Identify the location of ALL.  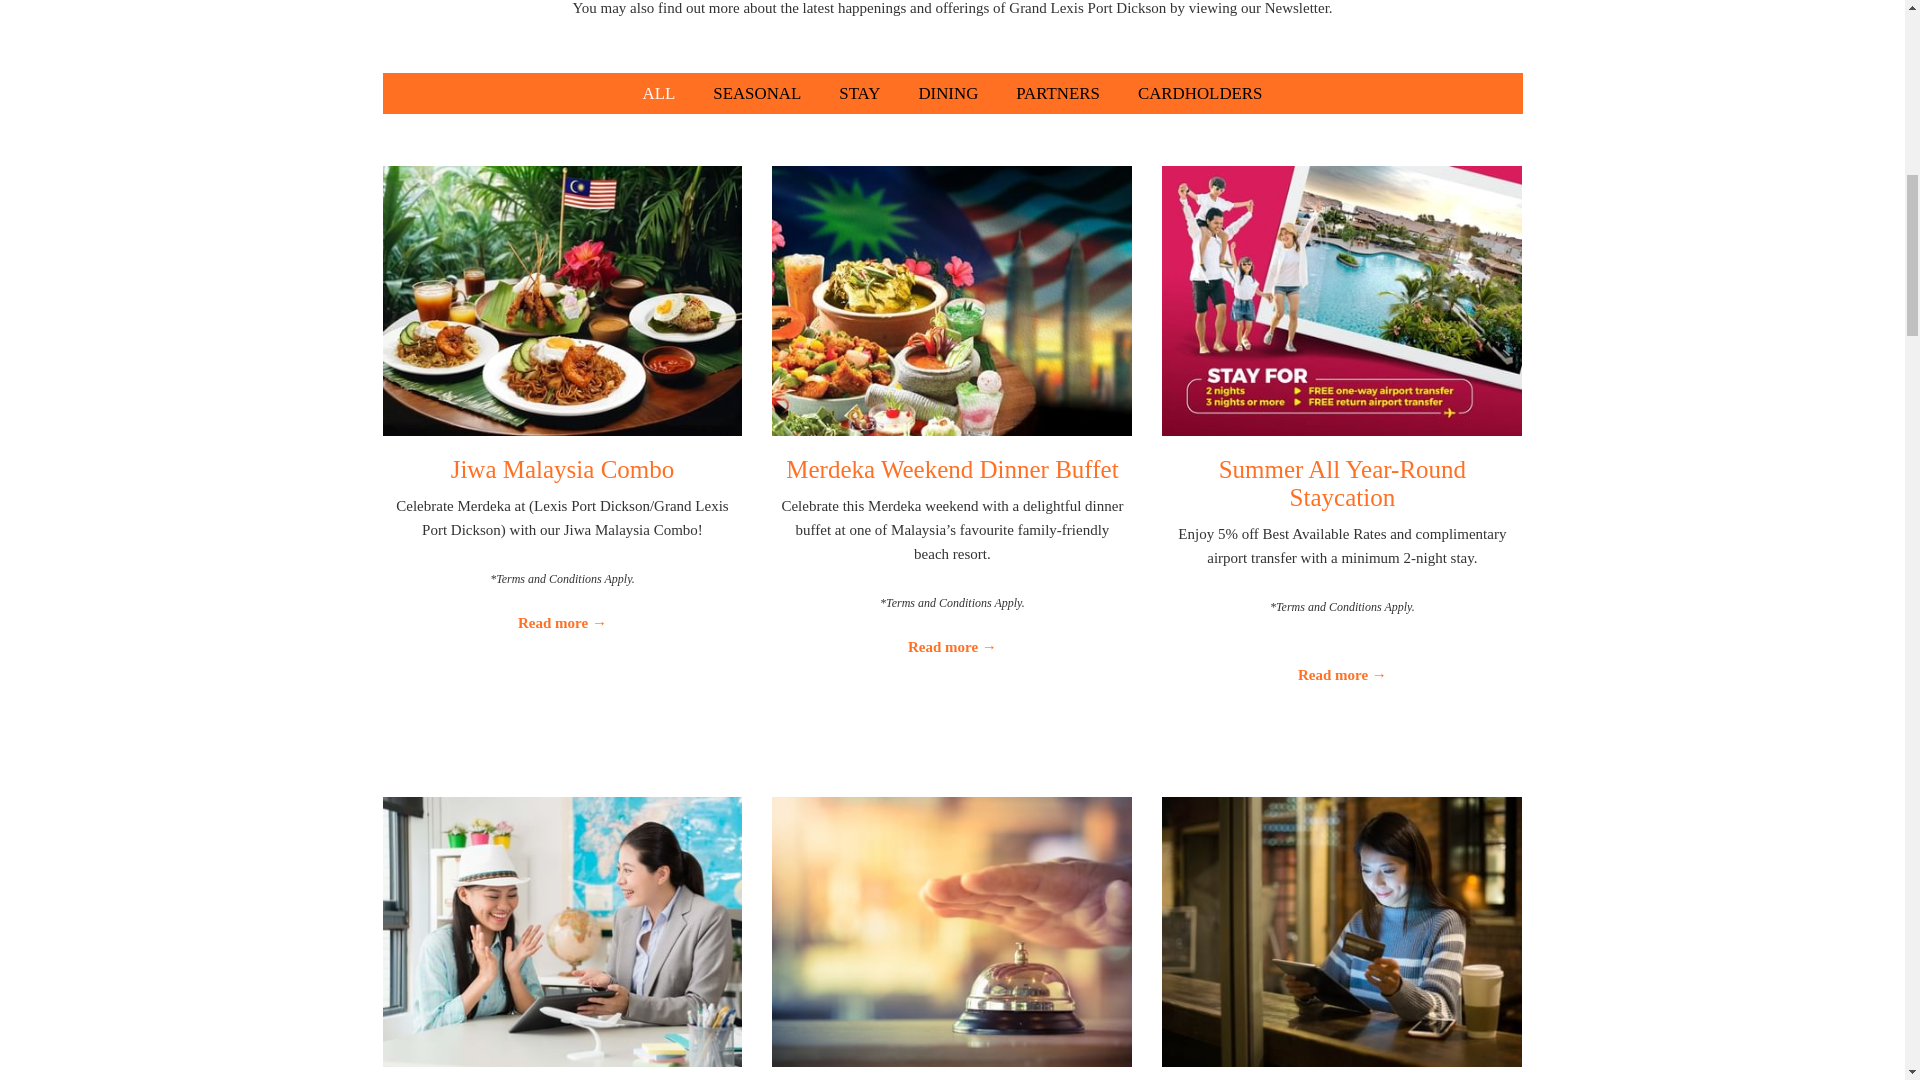
(659, 94).